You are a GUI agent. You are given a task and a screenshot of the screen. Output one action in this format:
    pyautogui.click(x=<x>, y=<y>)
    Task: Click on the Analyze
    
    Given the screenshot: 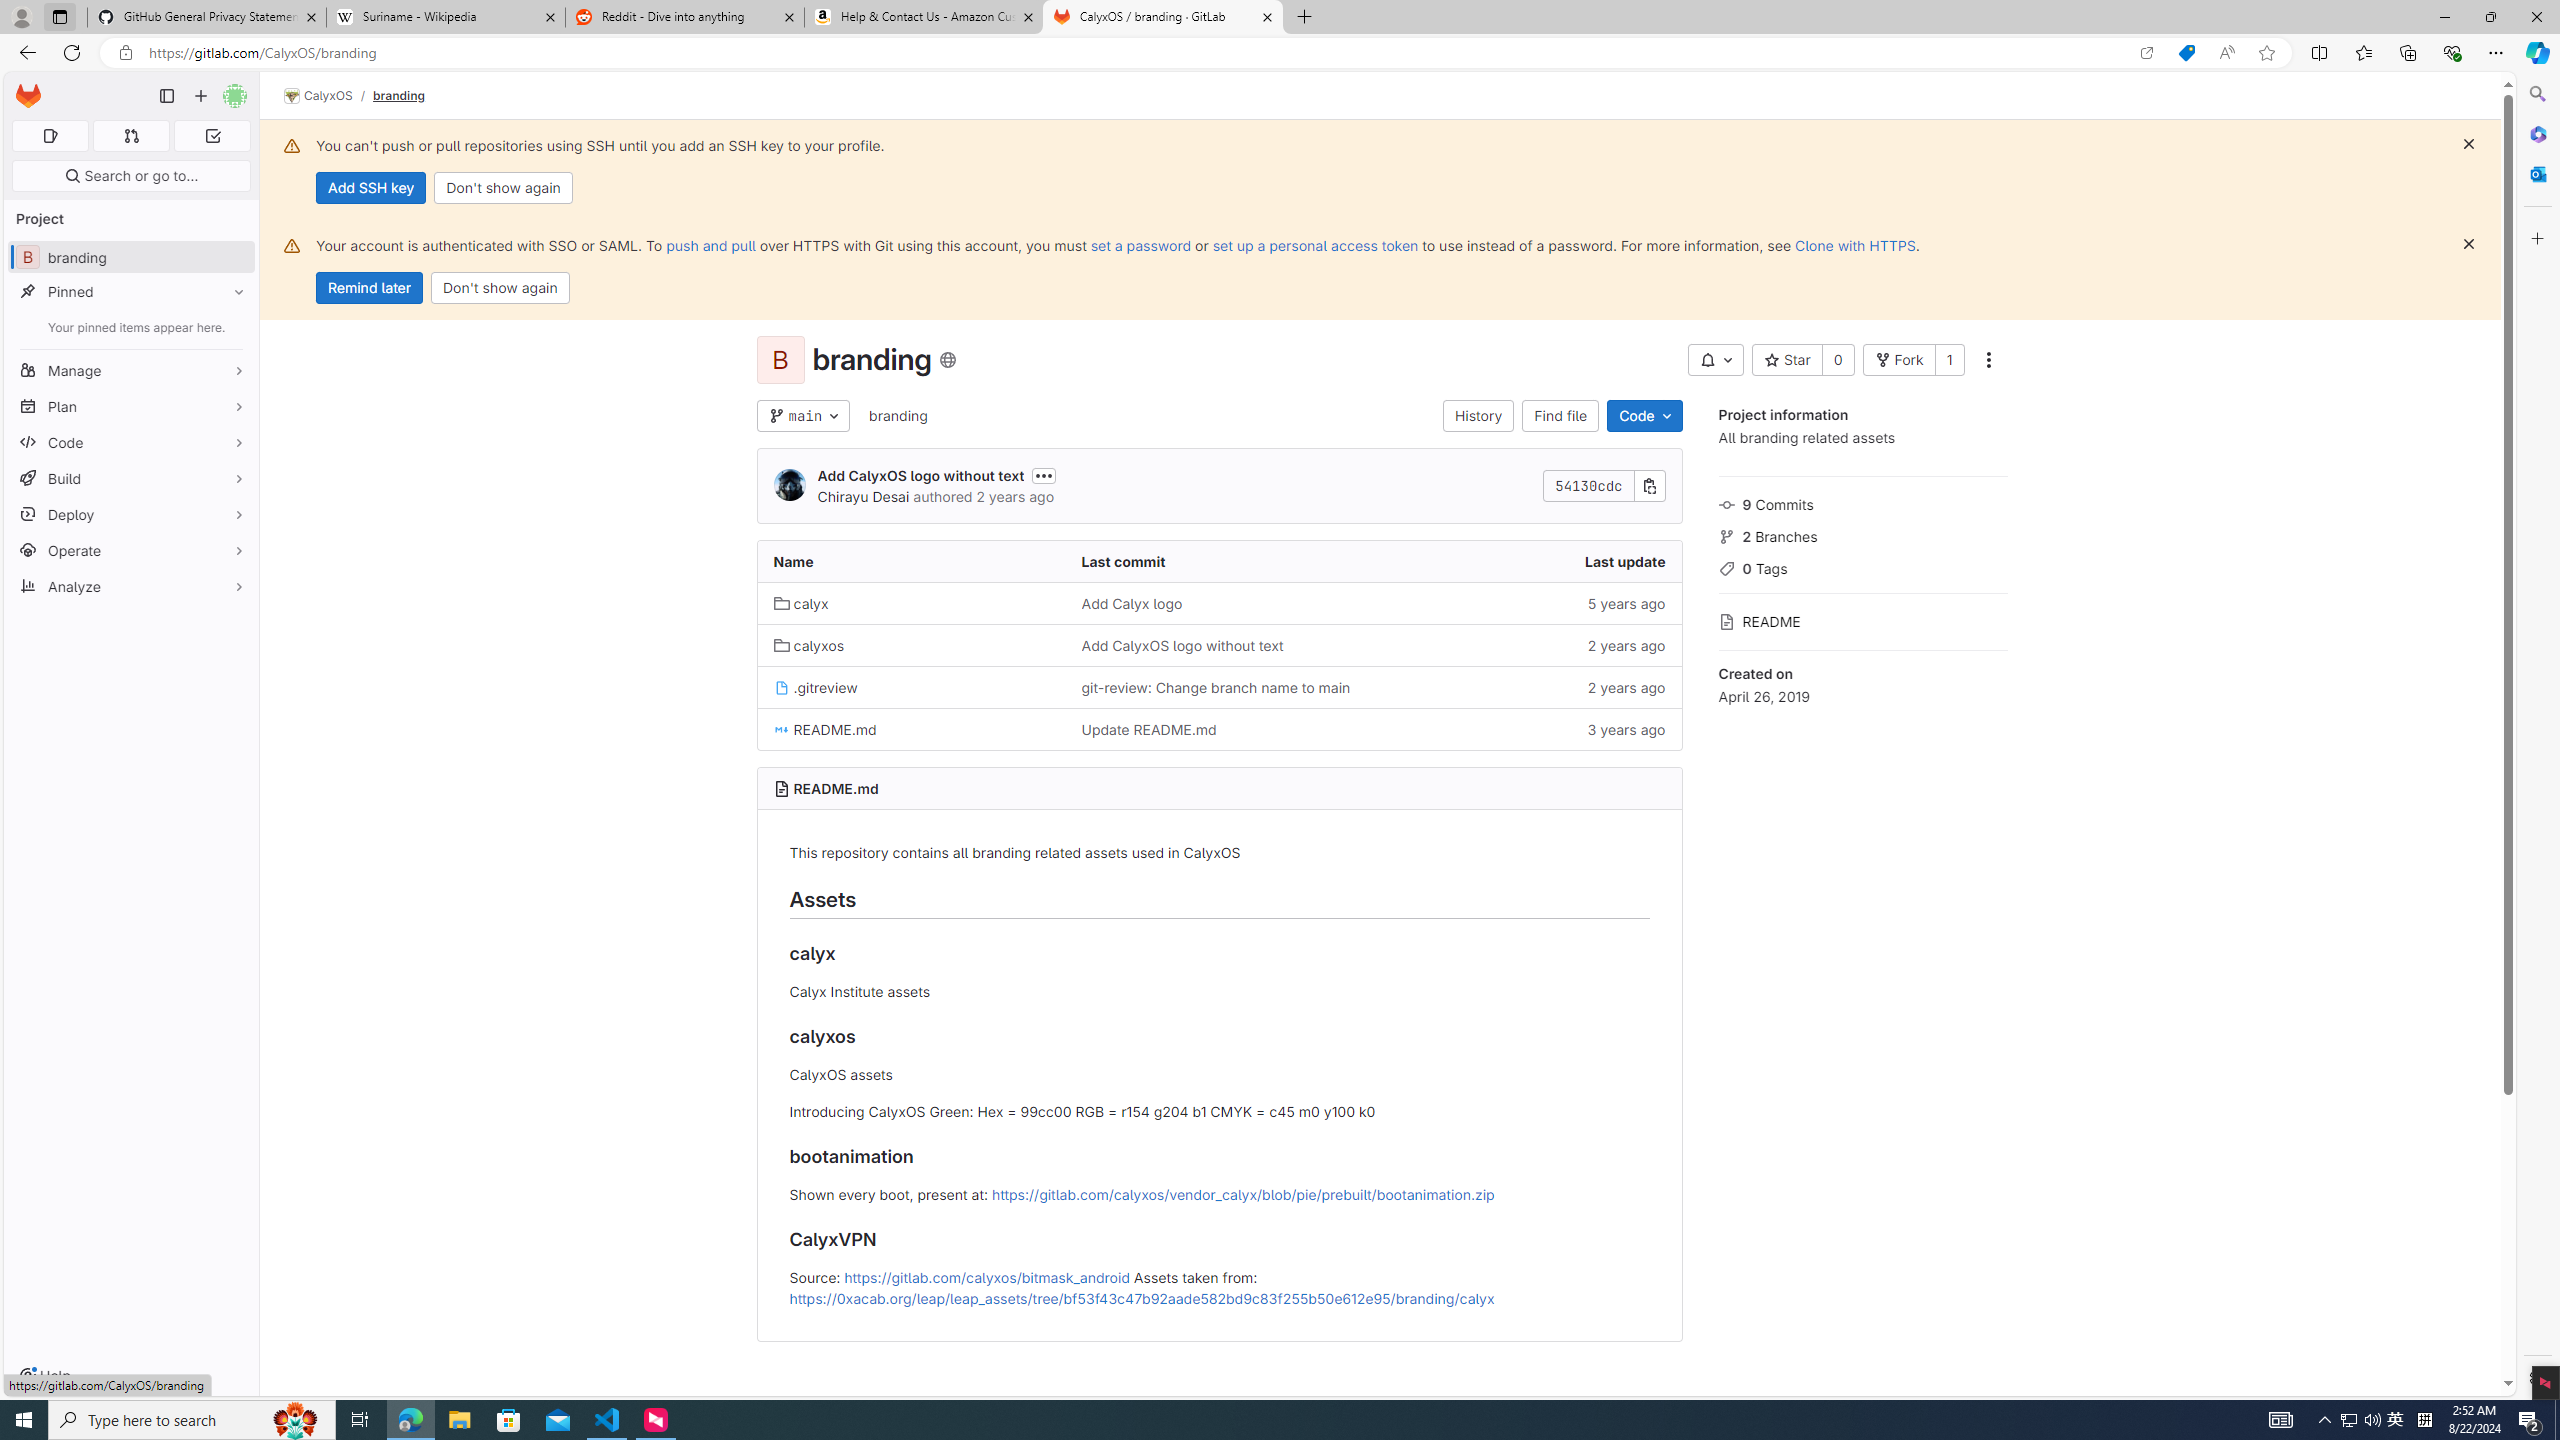 What is the action you would take?
    pyautogui.click(x=132, y=586)
    